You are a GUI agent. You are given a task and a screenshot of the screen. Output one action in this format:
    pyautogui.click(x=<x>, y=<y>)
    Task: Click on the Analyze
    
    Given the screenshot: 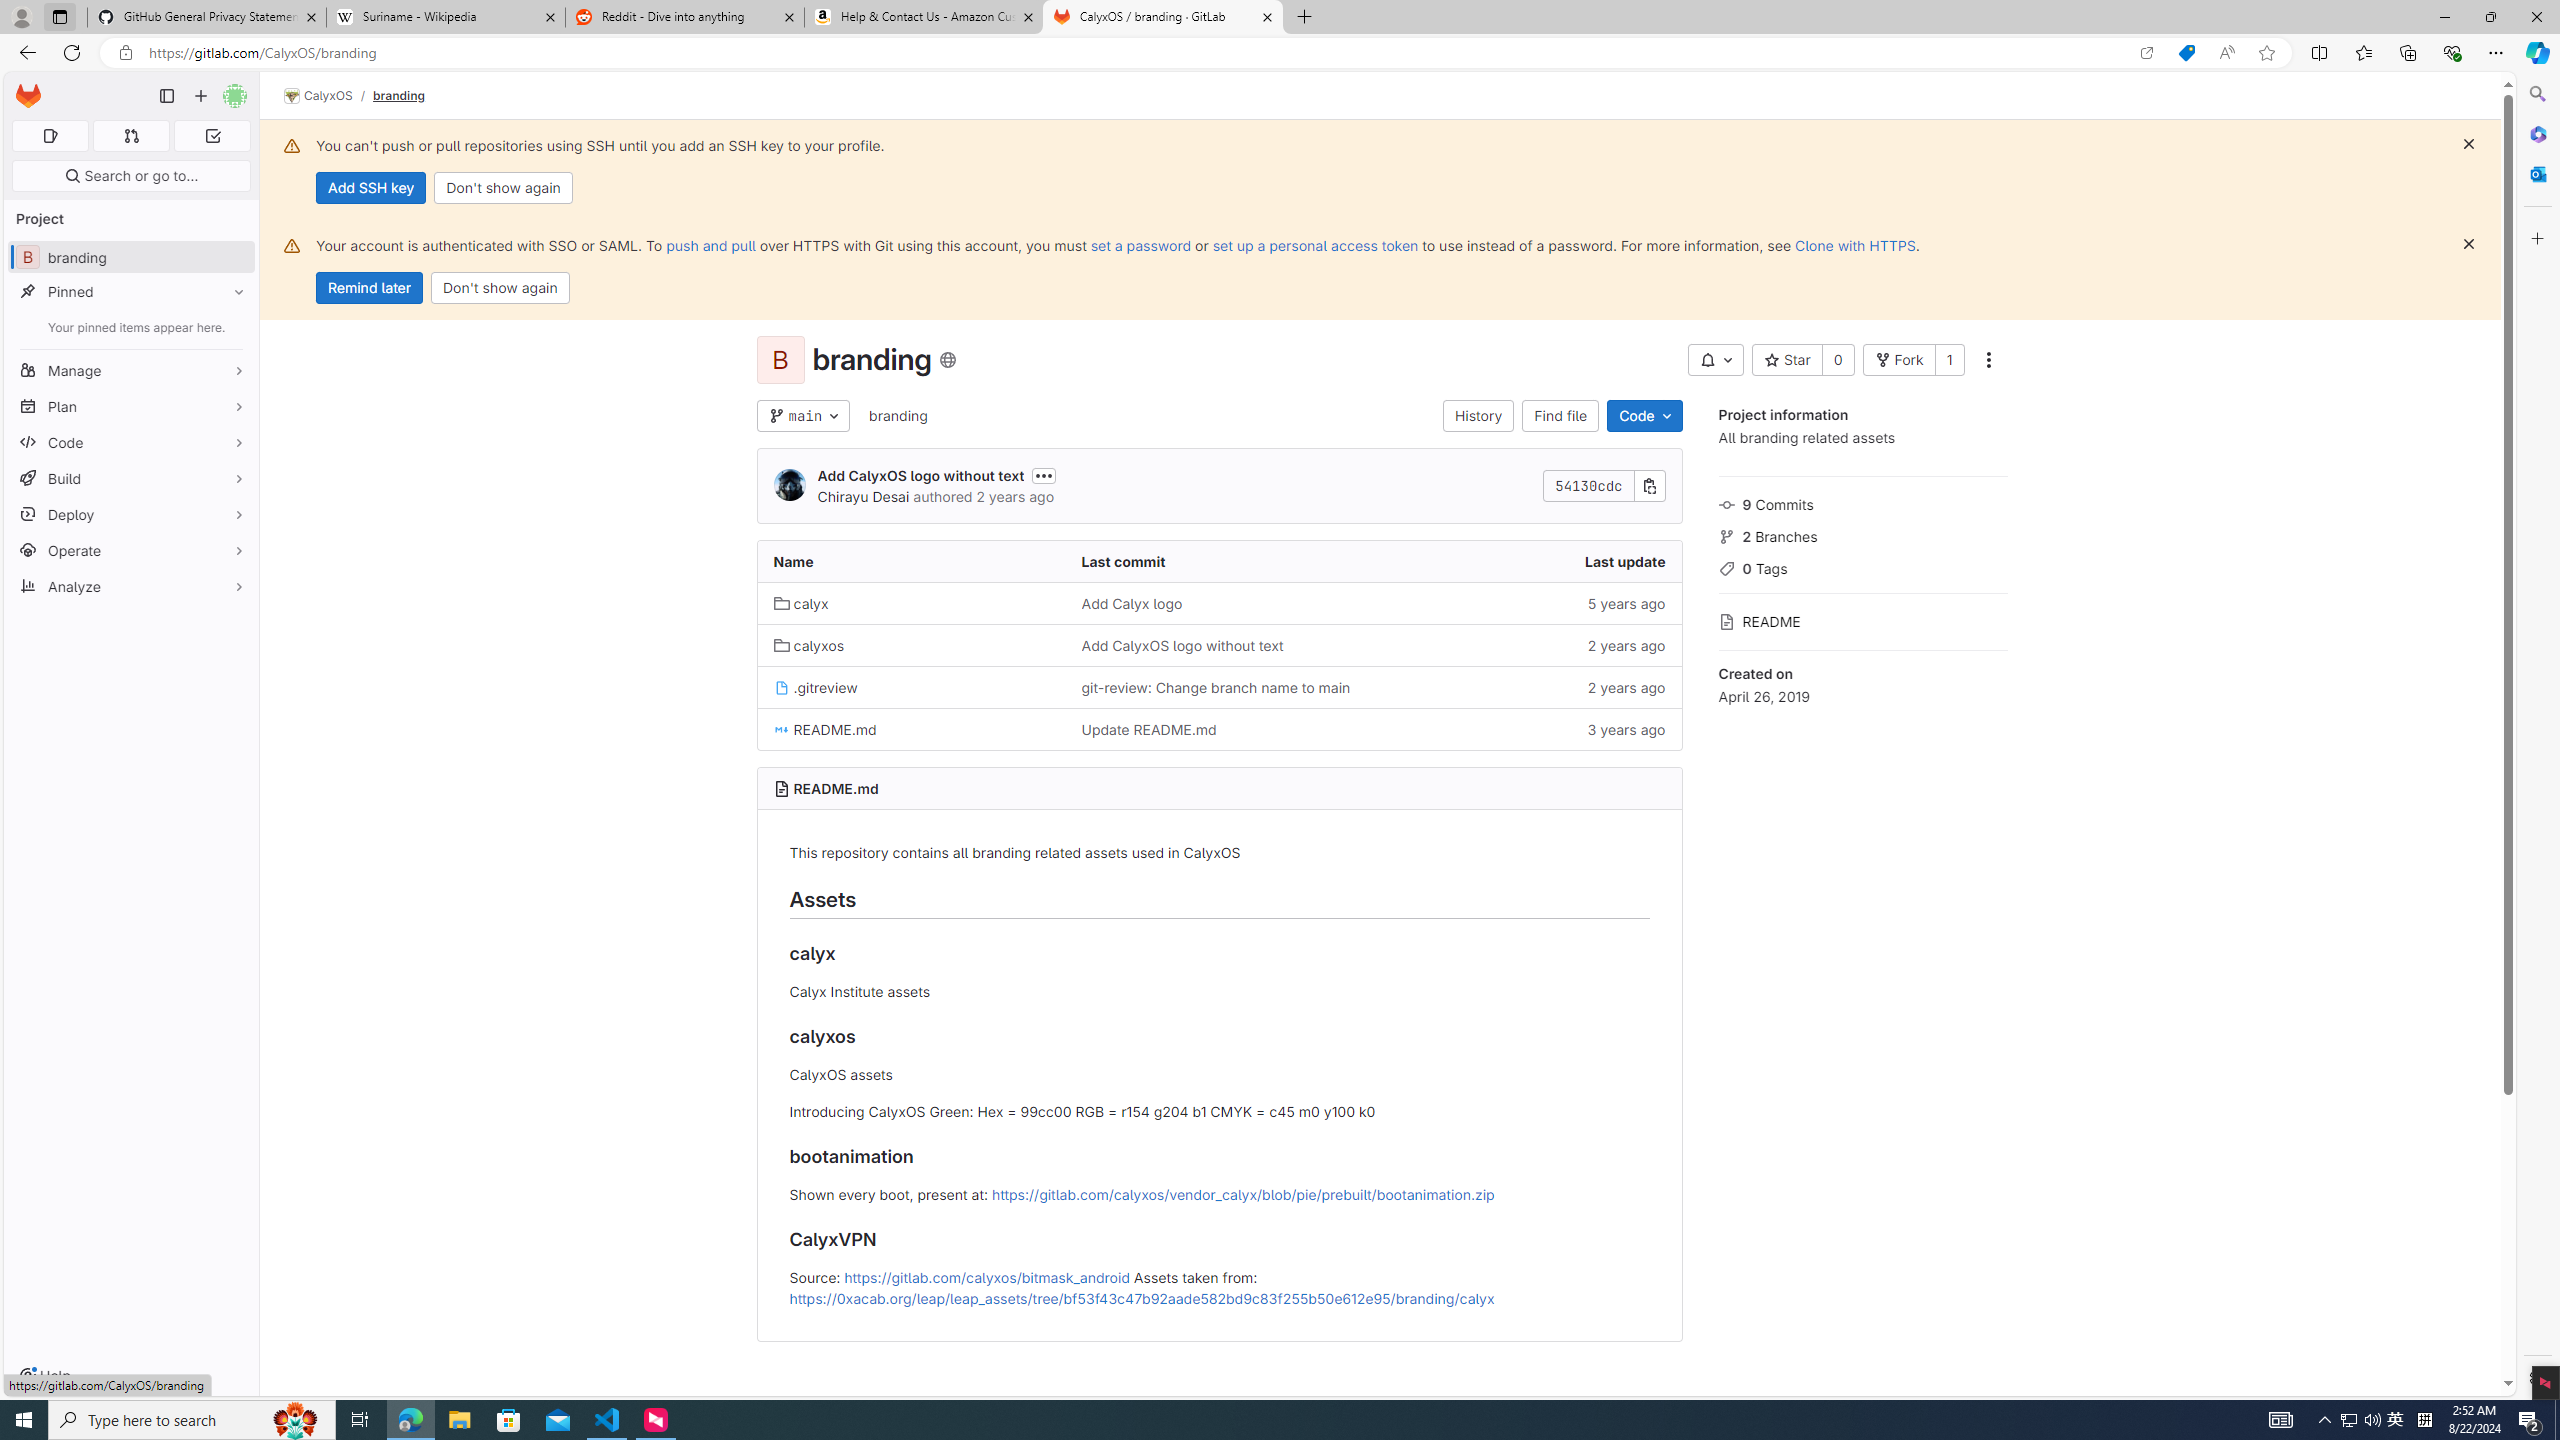 What is the action you would take?
    pyautogui.click(x=132, y=586)
    